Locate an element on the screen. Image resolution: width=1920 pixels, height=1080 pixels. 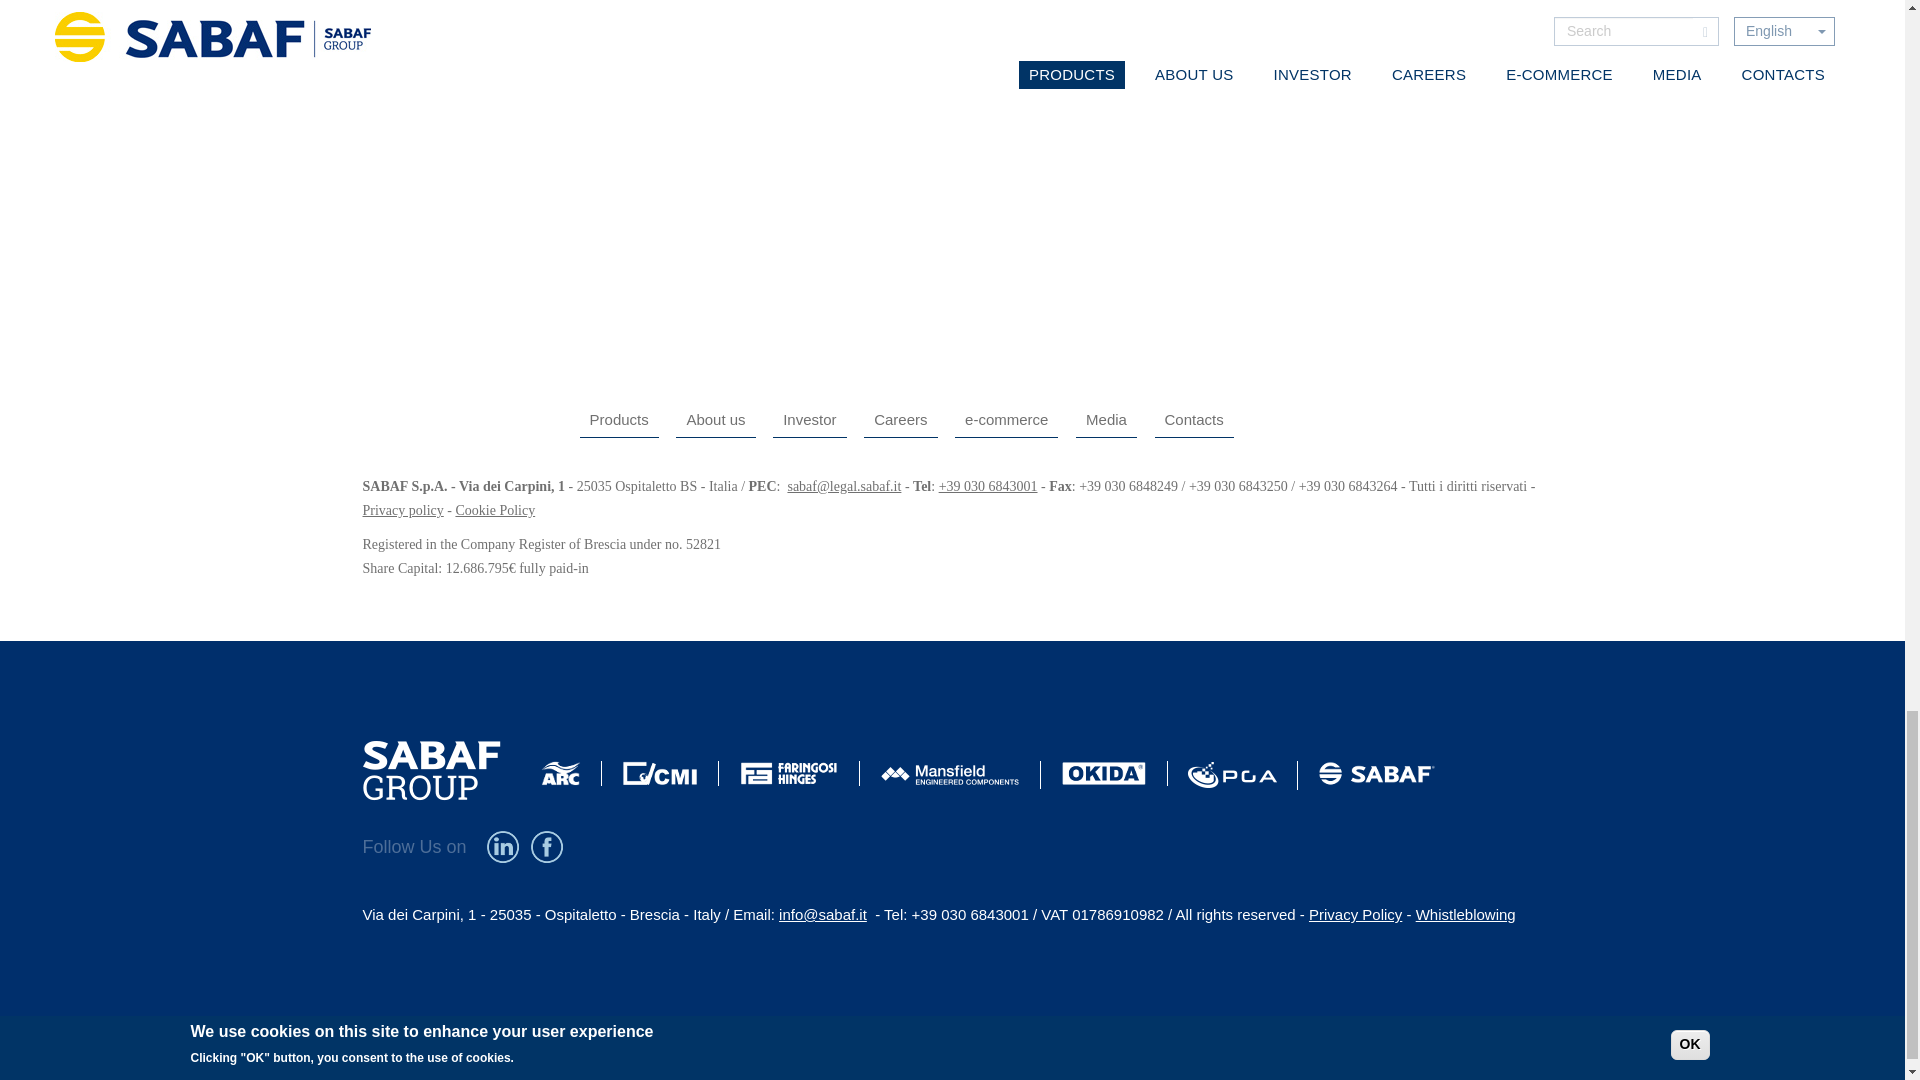
e-commerce is located at coordinates (1006, 419).